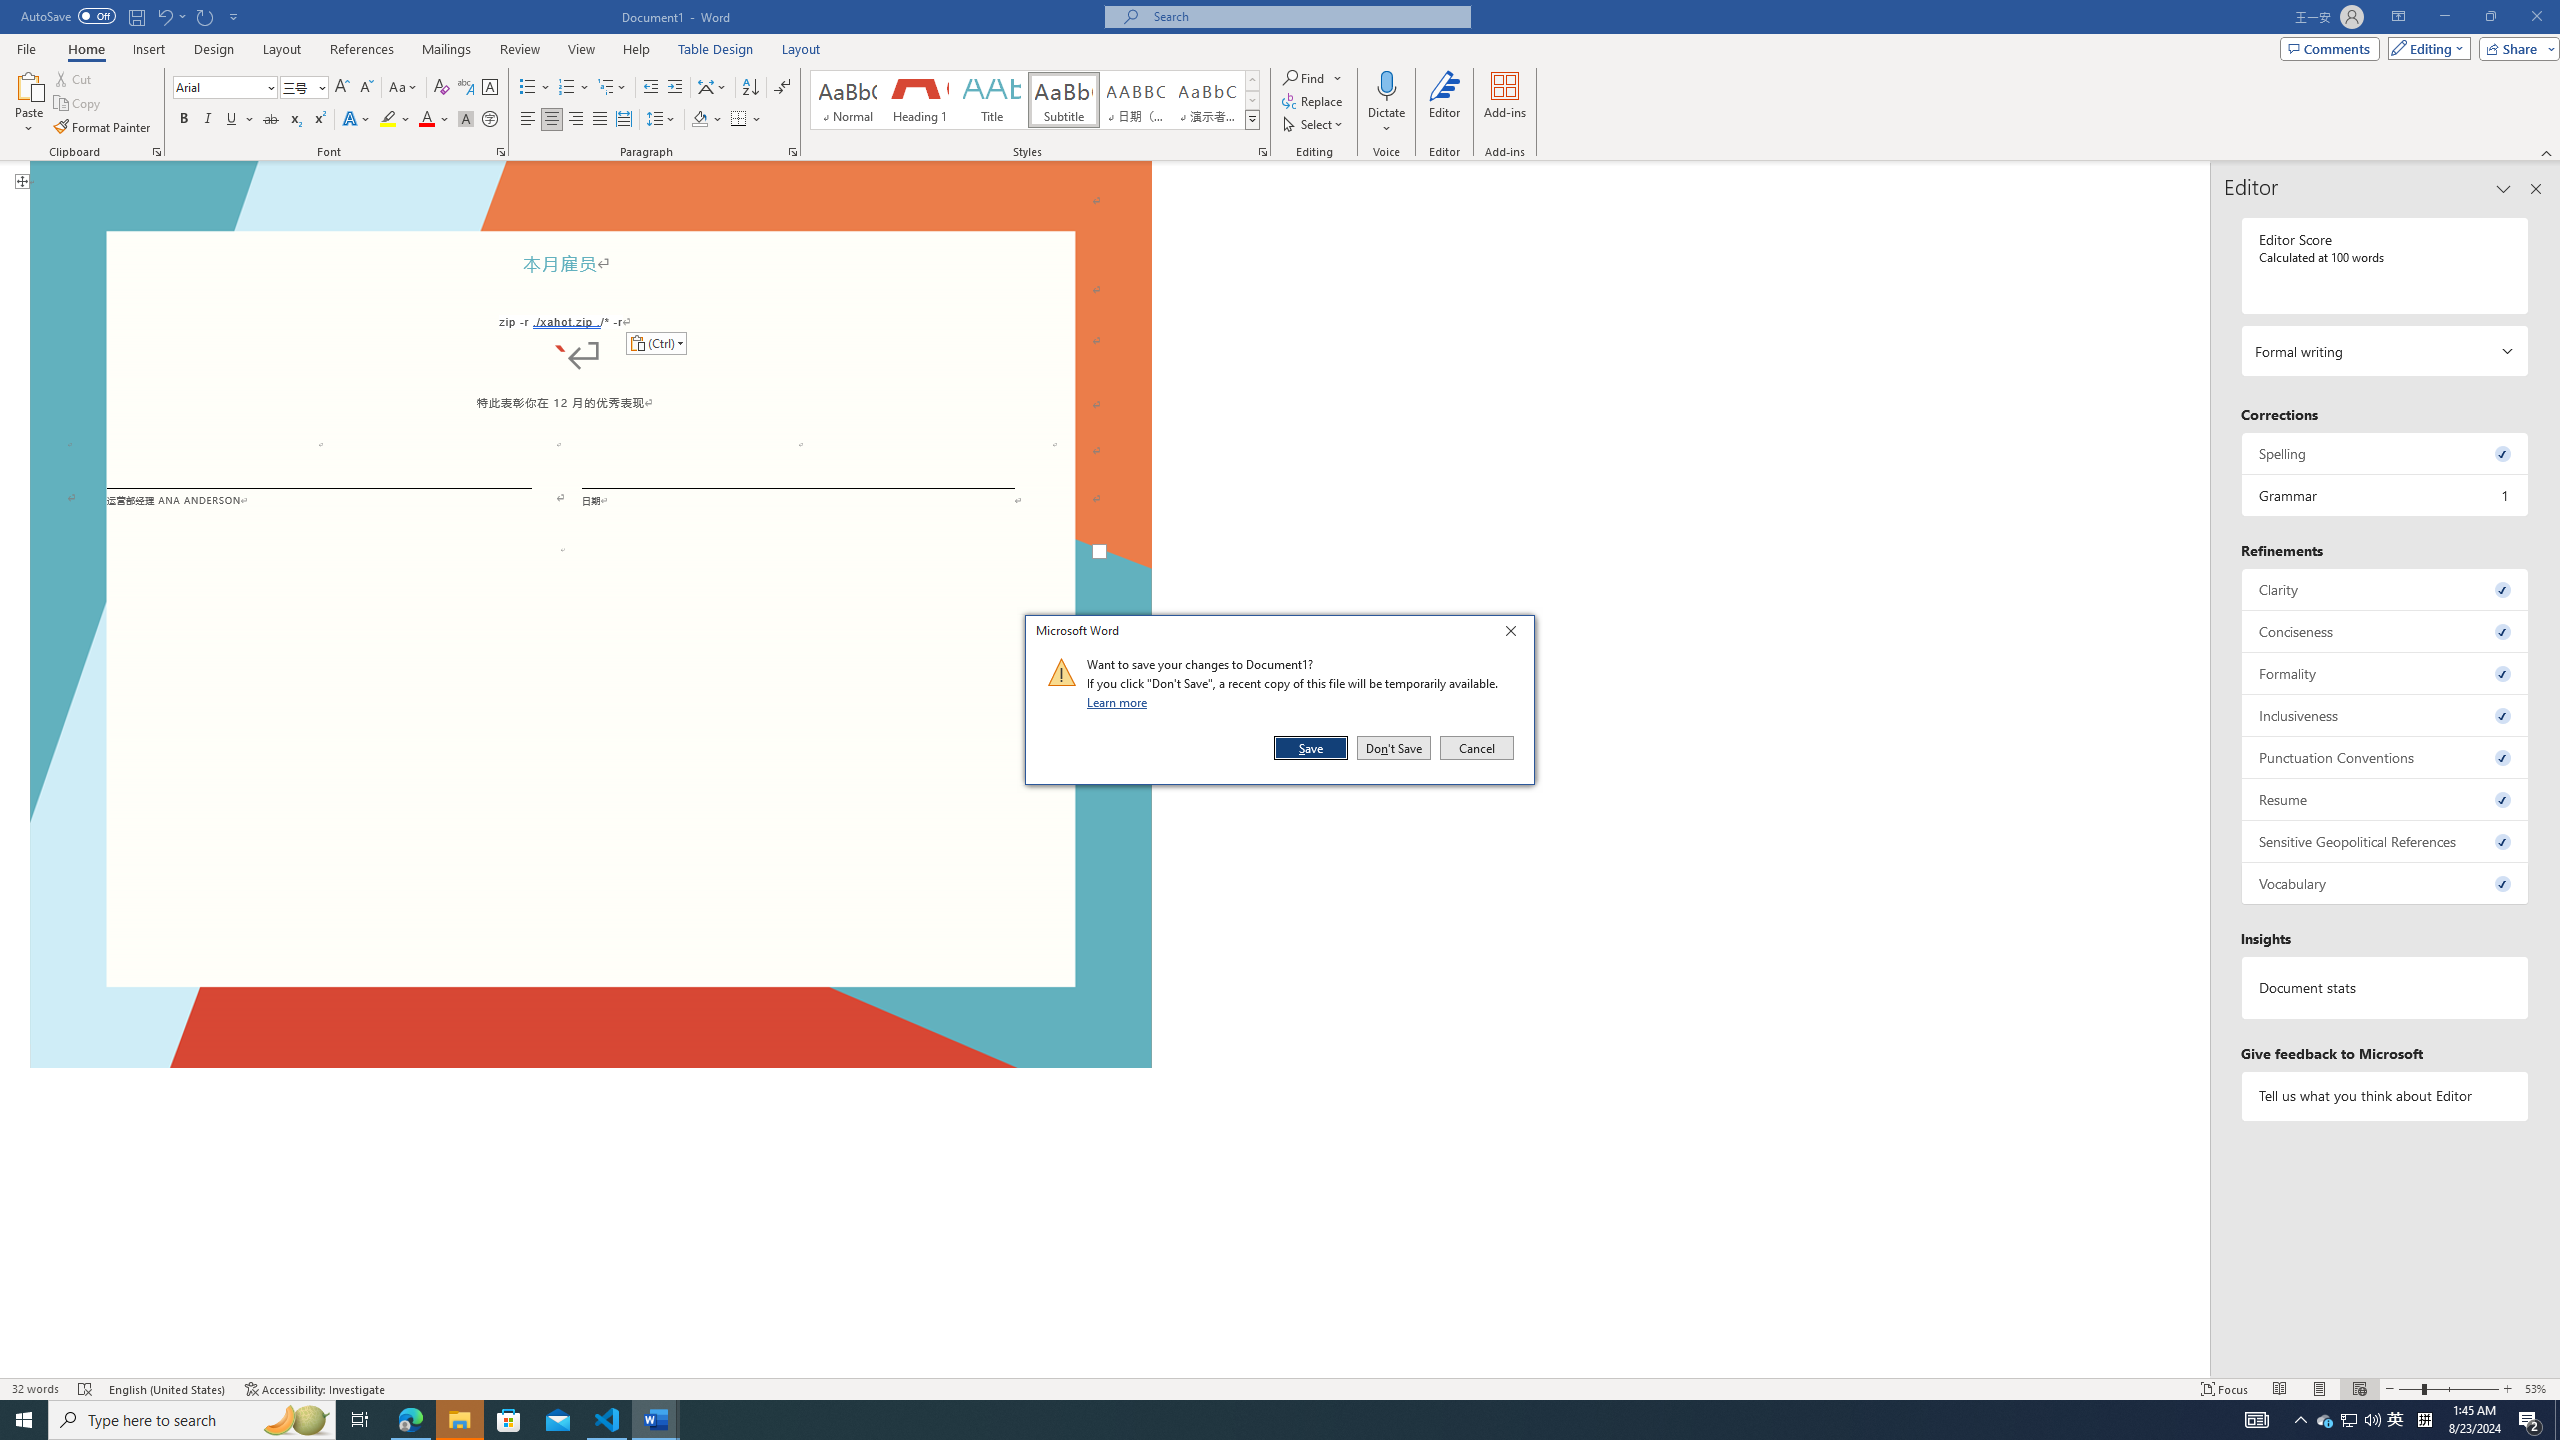 Image resolution: width=2560 pixels, height=1440 pixels. Describe the element at coordinates (2318, 1389) in the screenshot. I see `Print Layout` at that location.